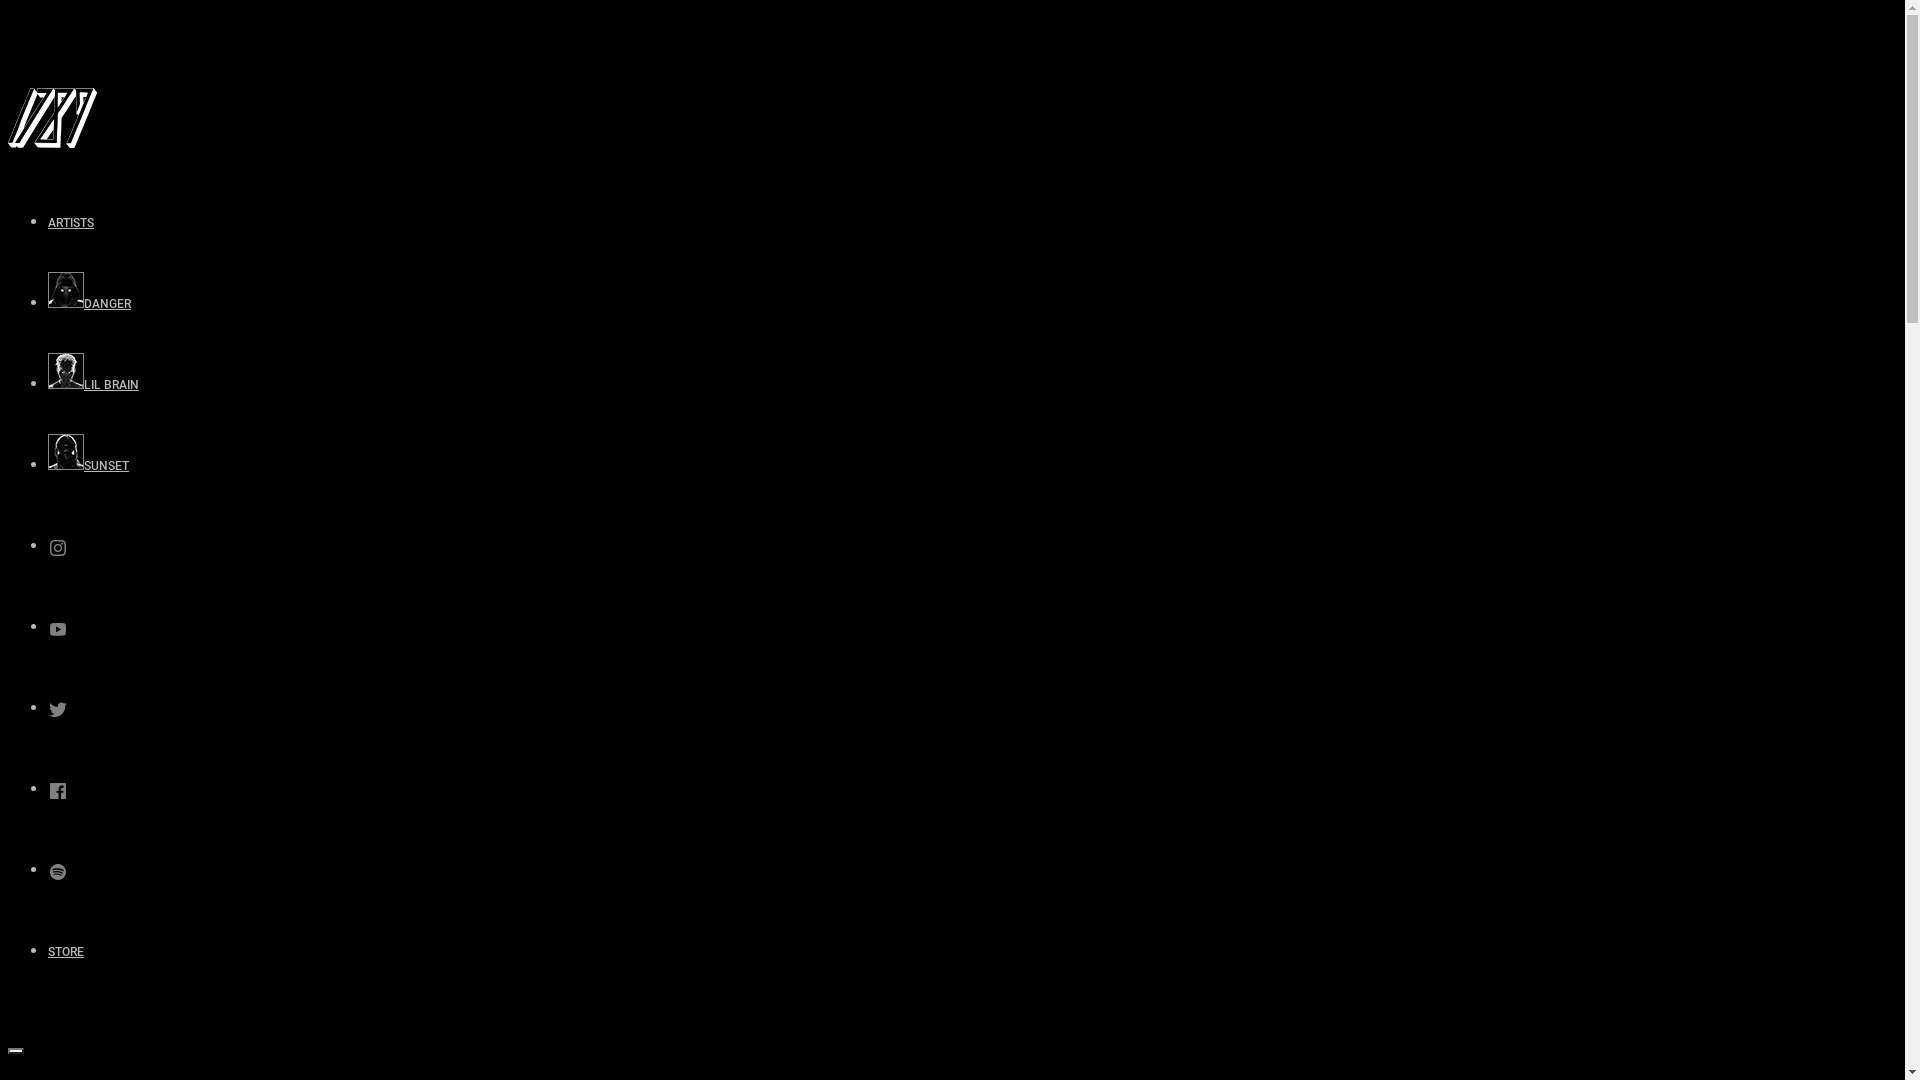 This screenshot has height=1080, width=1920. What do you see at coordinates (94, 385) in the screenshot?
I see `LIL BRAIN` at bounding box center [94, 385].